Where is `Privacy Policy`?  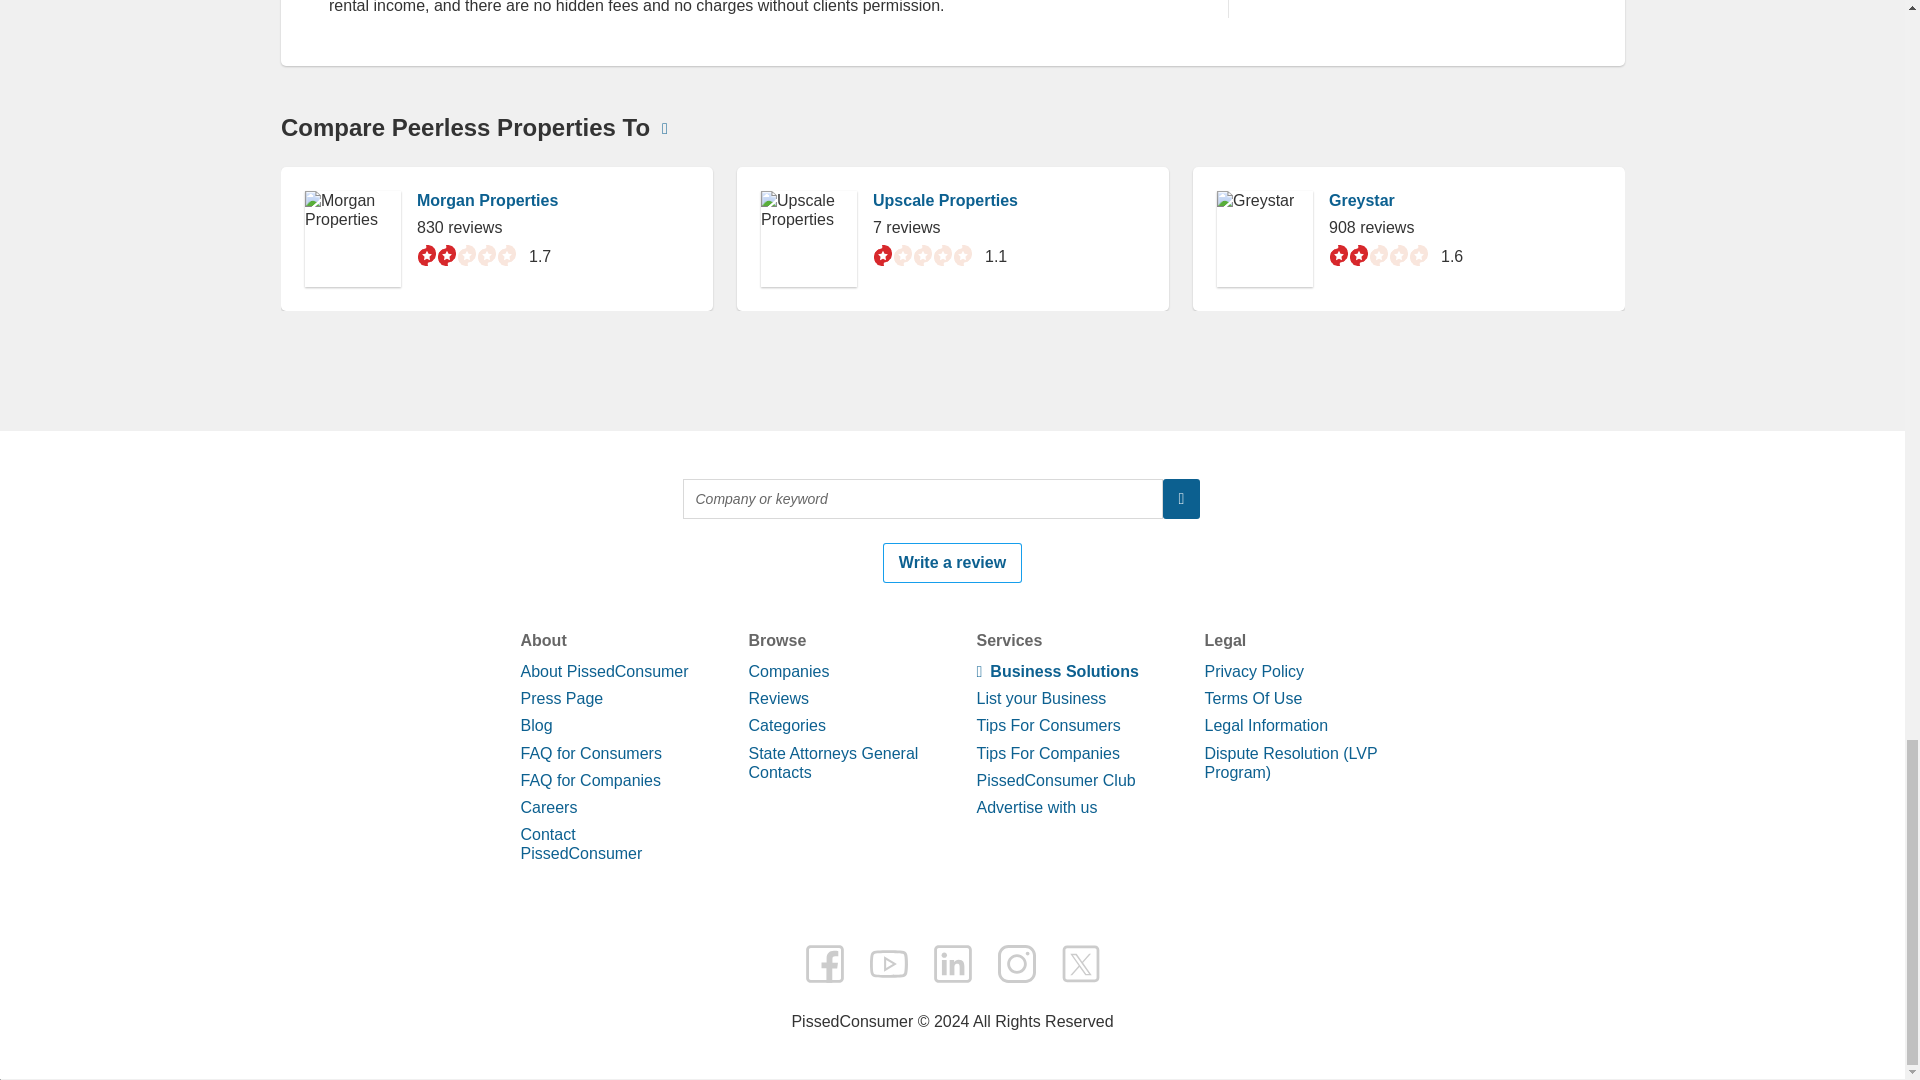 Privacy Policy is located at coordinates (1253, 672).